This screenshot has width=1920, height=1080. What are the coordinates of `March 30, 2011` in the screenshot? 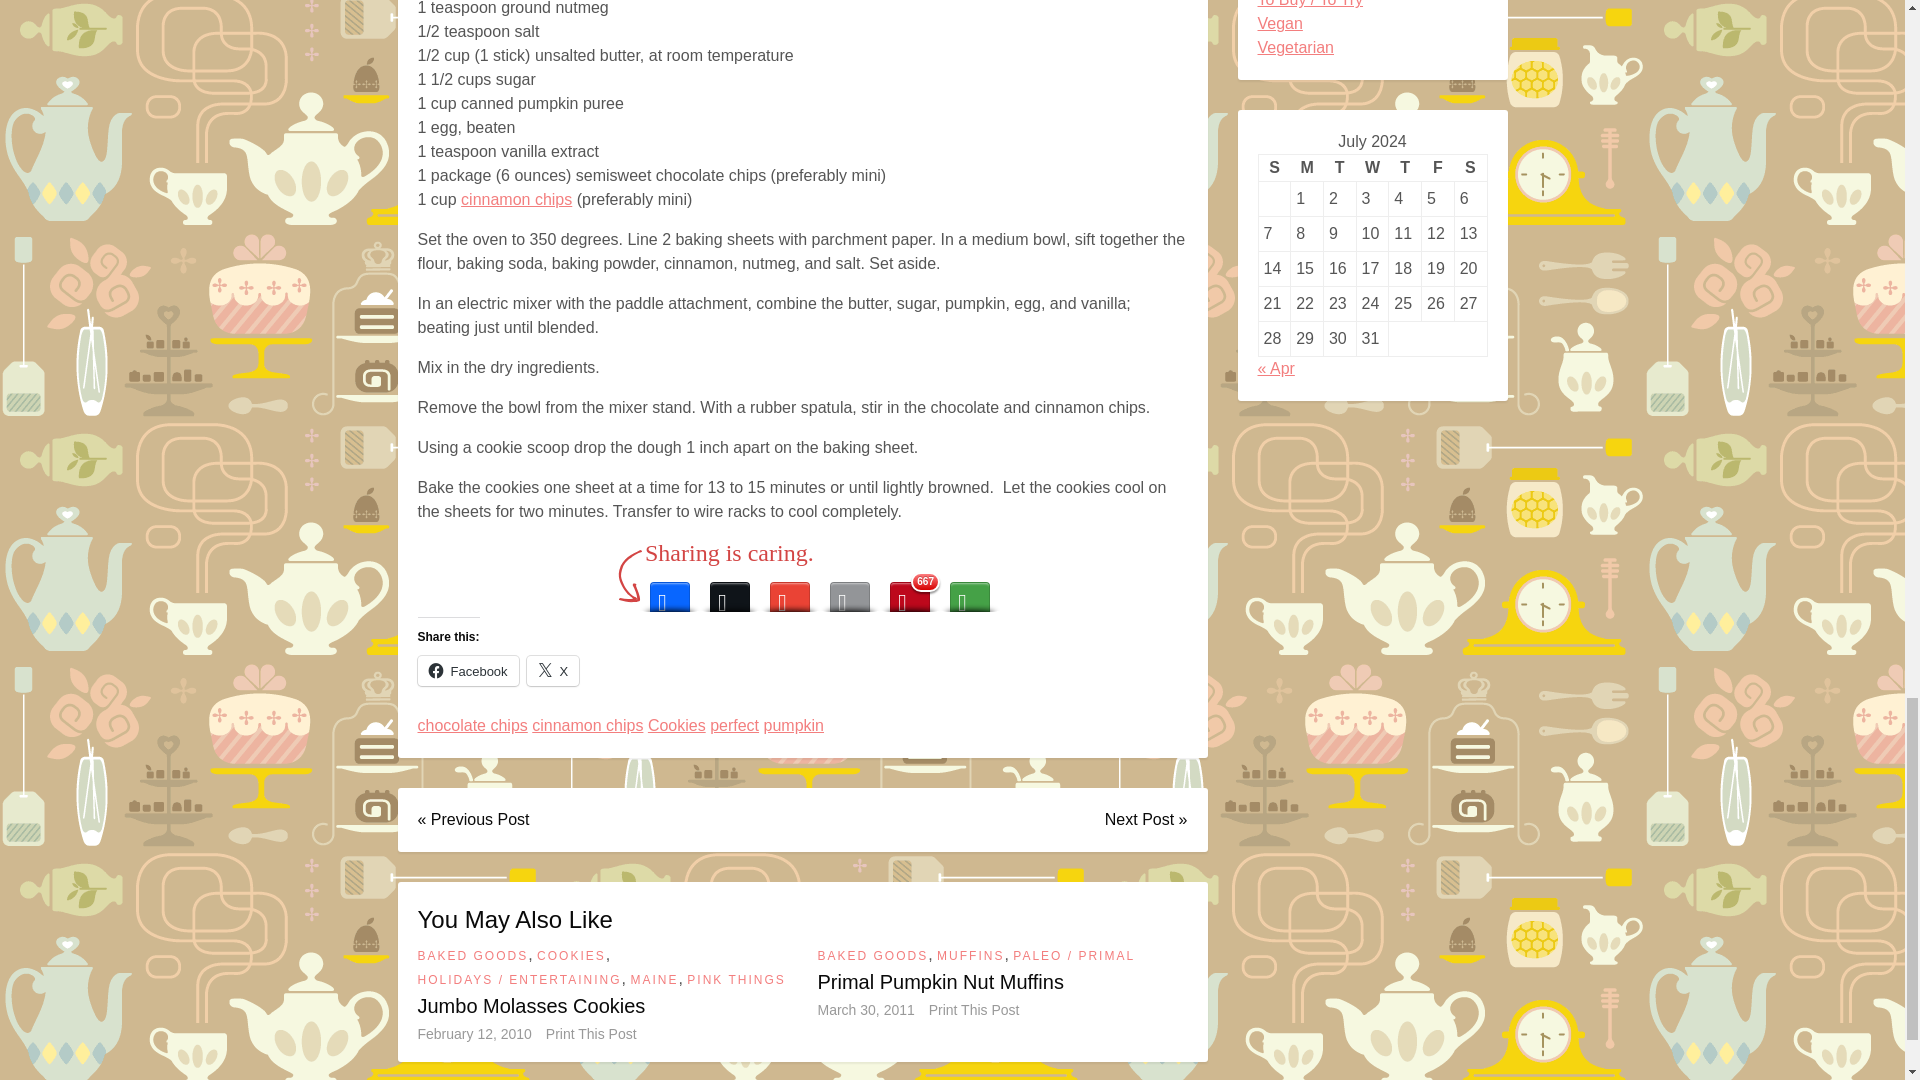 It's located at (866, 1010).